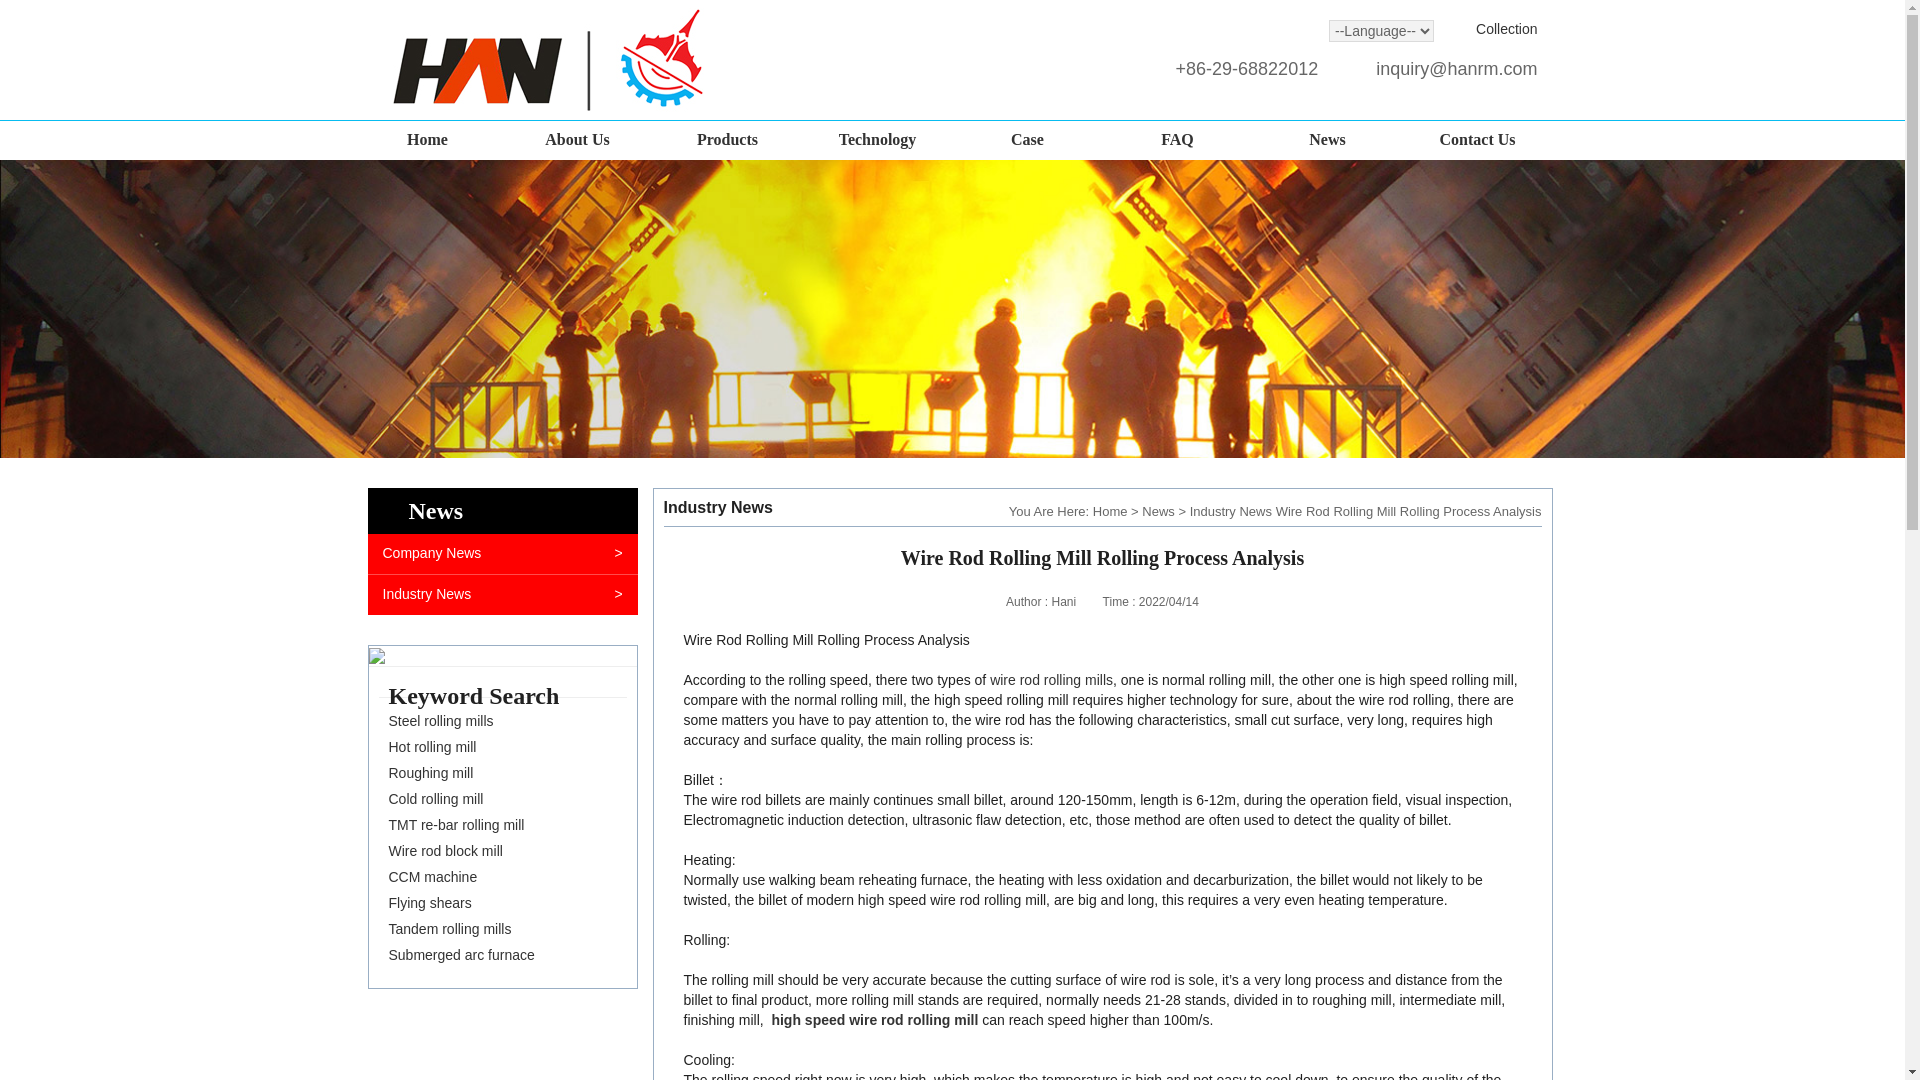 The image size is (1920, 1080). What do you see at coordinates (576, 140) in the screenshot?
I see `About Us` at bounding box center [576, 140].